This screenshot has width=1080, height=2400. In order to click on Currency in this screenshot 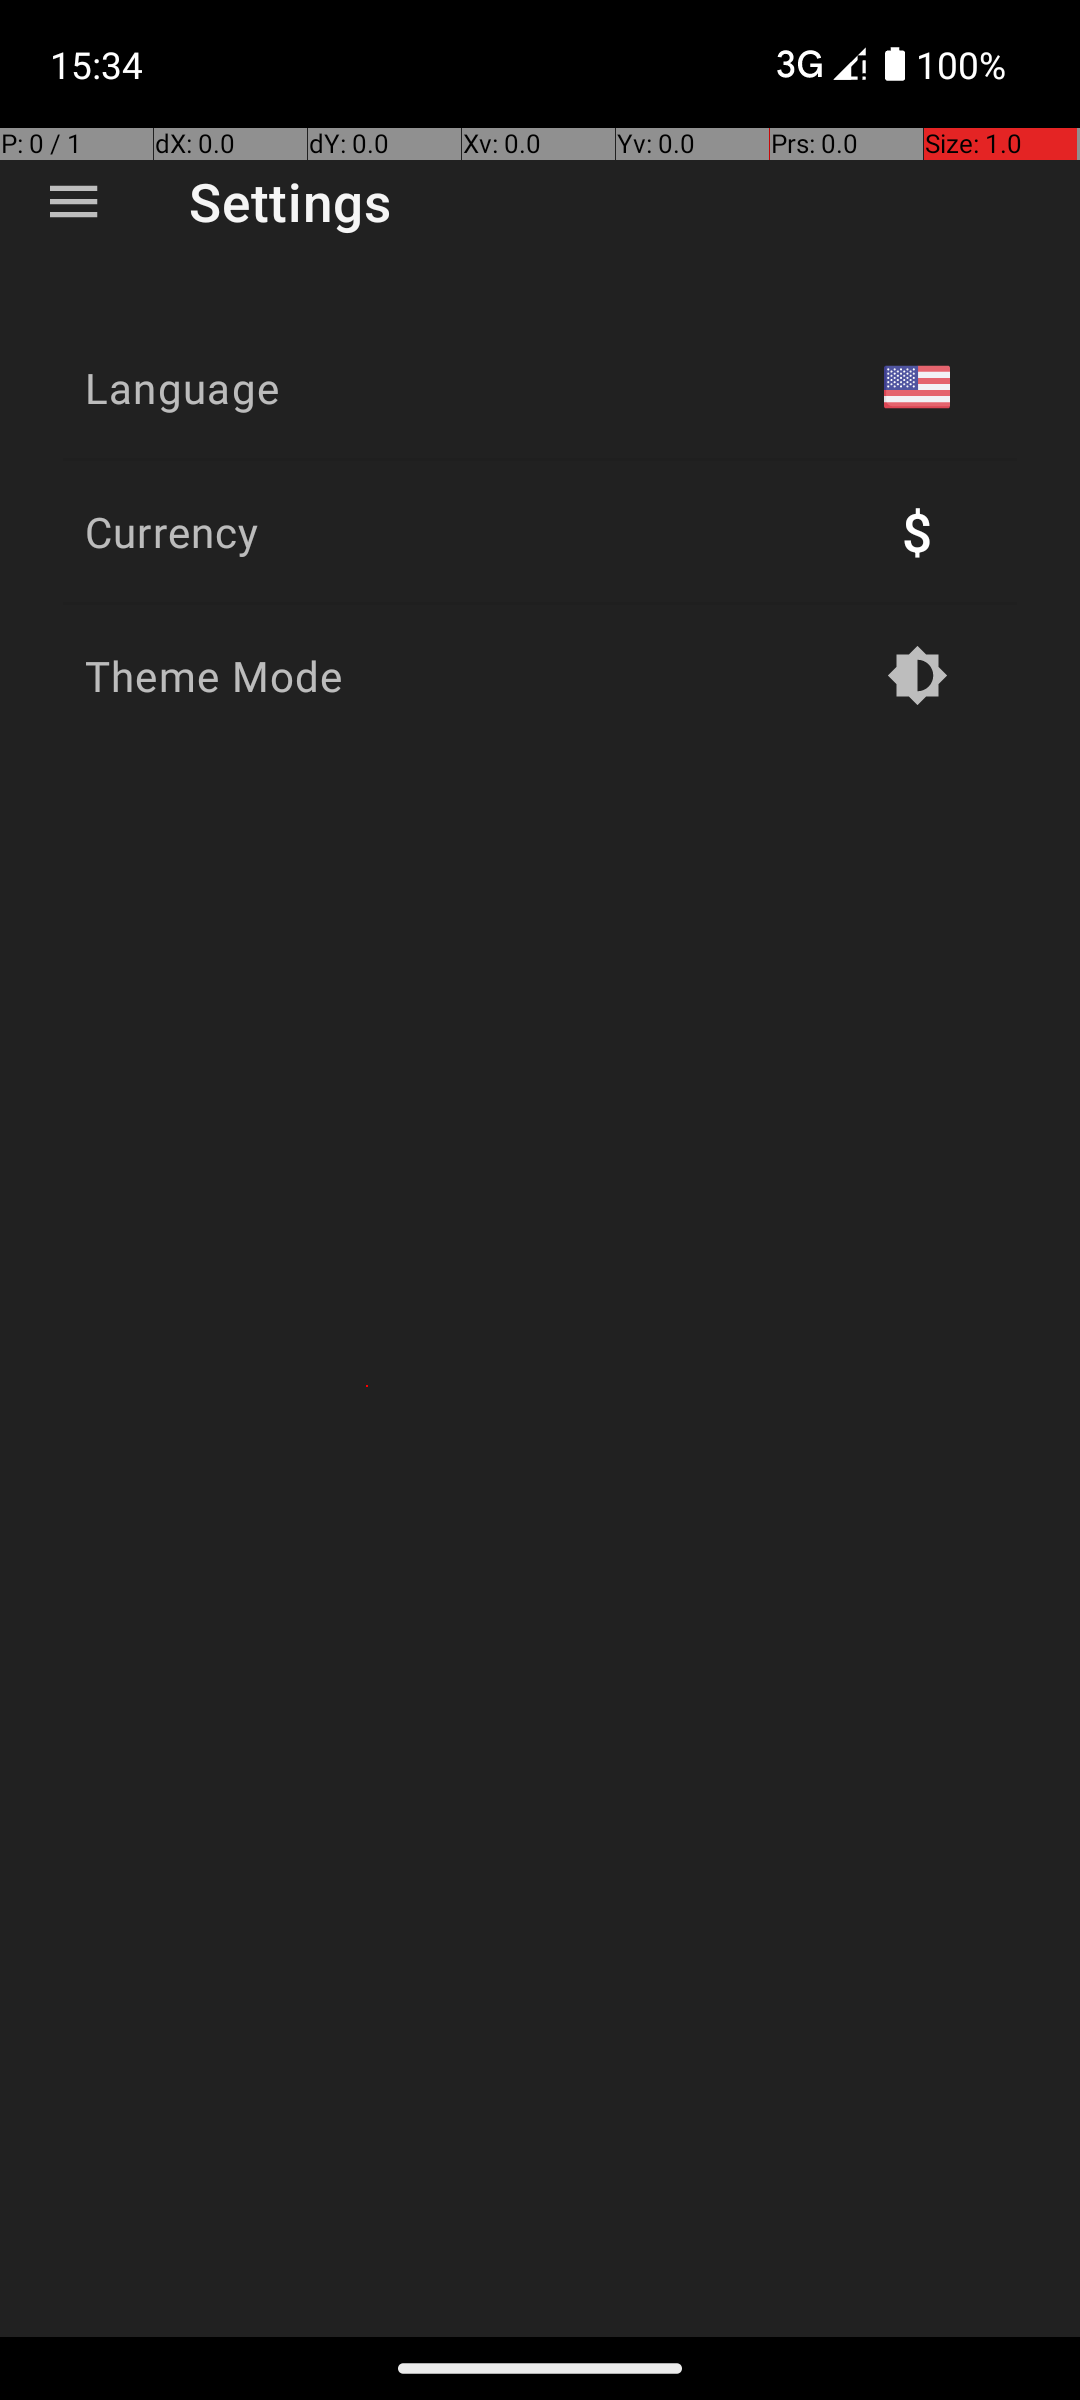, I will do `click(172, 532)`.